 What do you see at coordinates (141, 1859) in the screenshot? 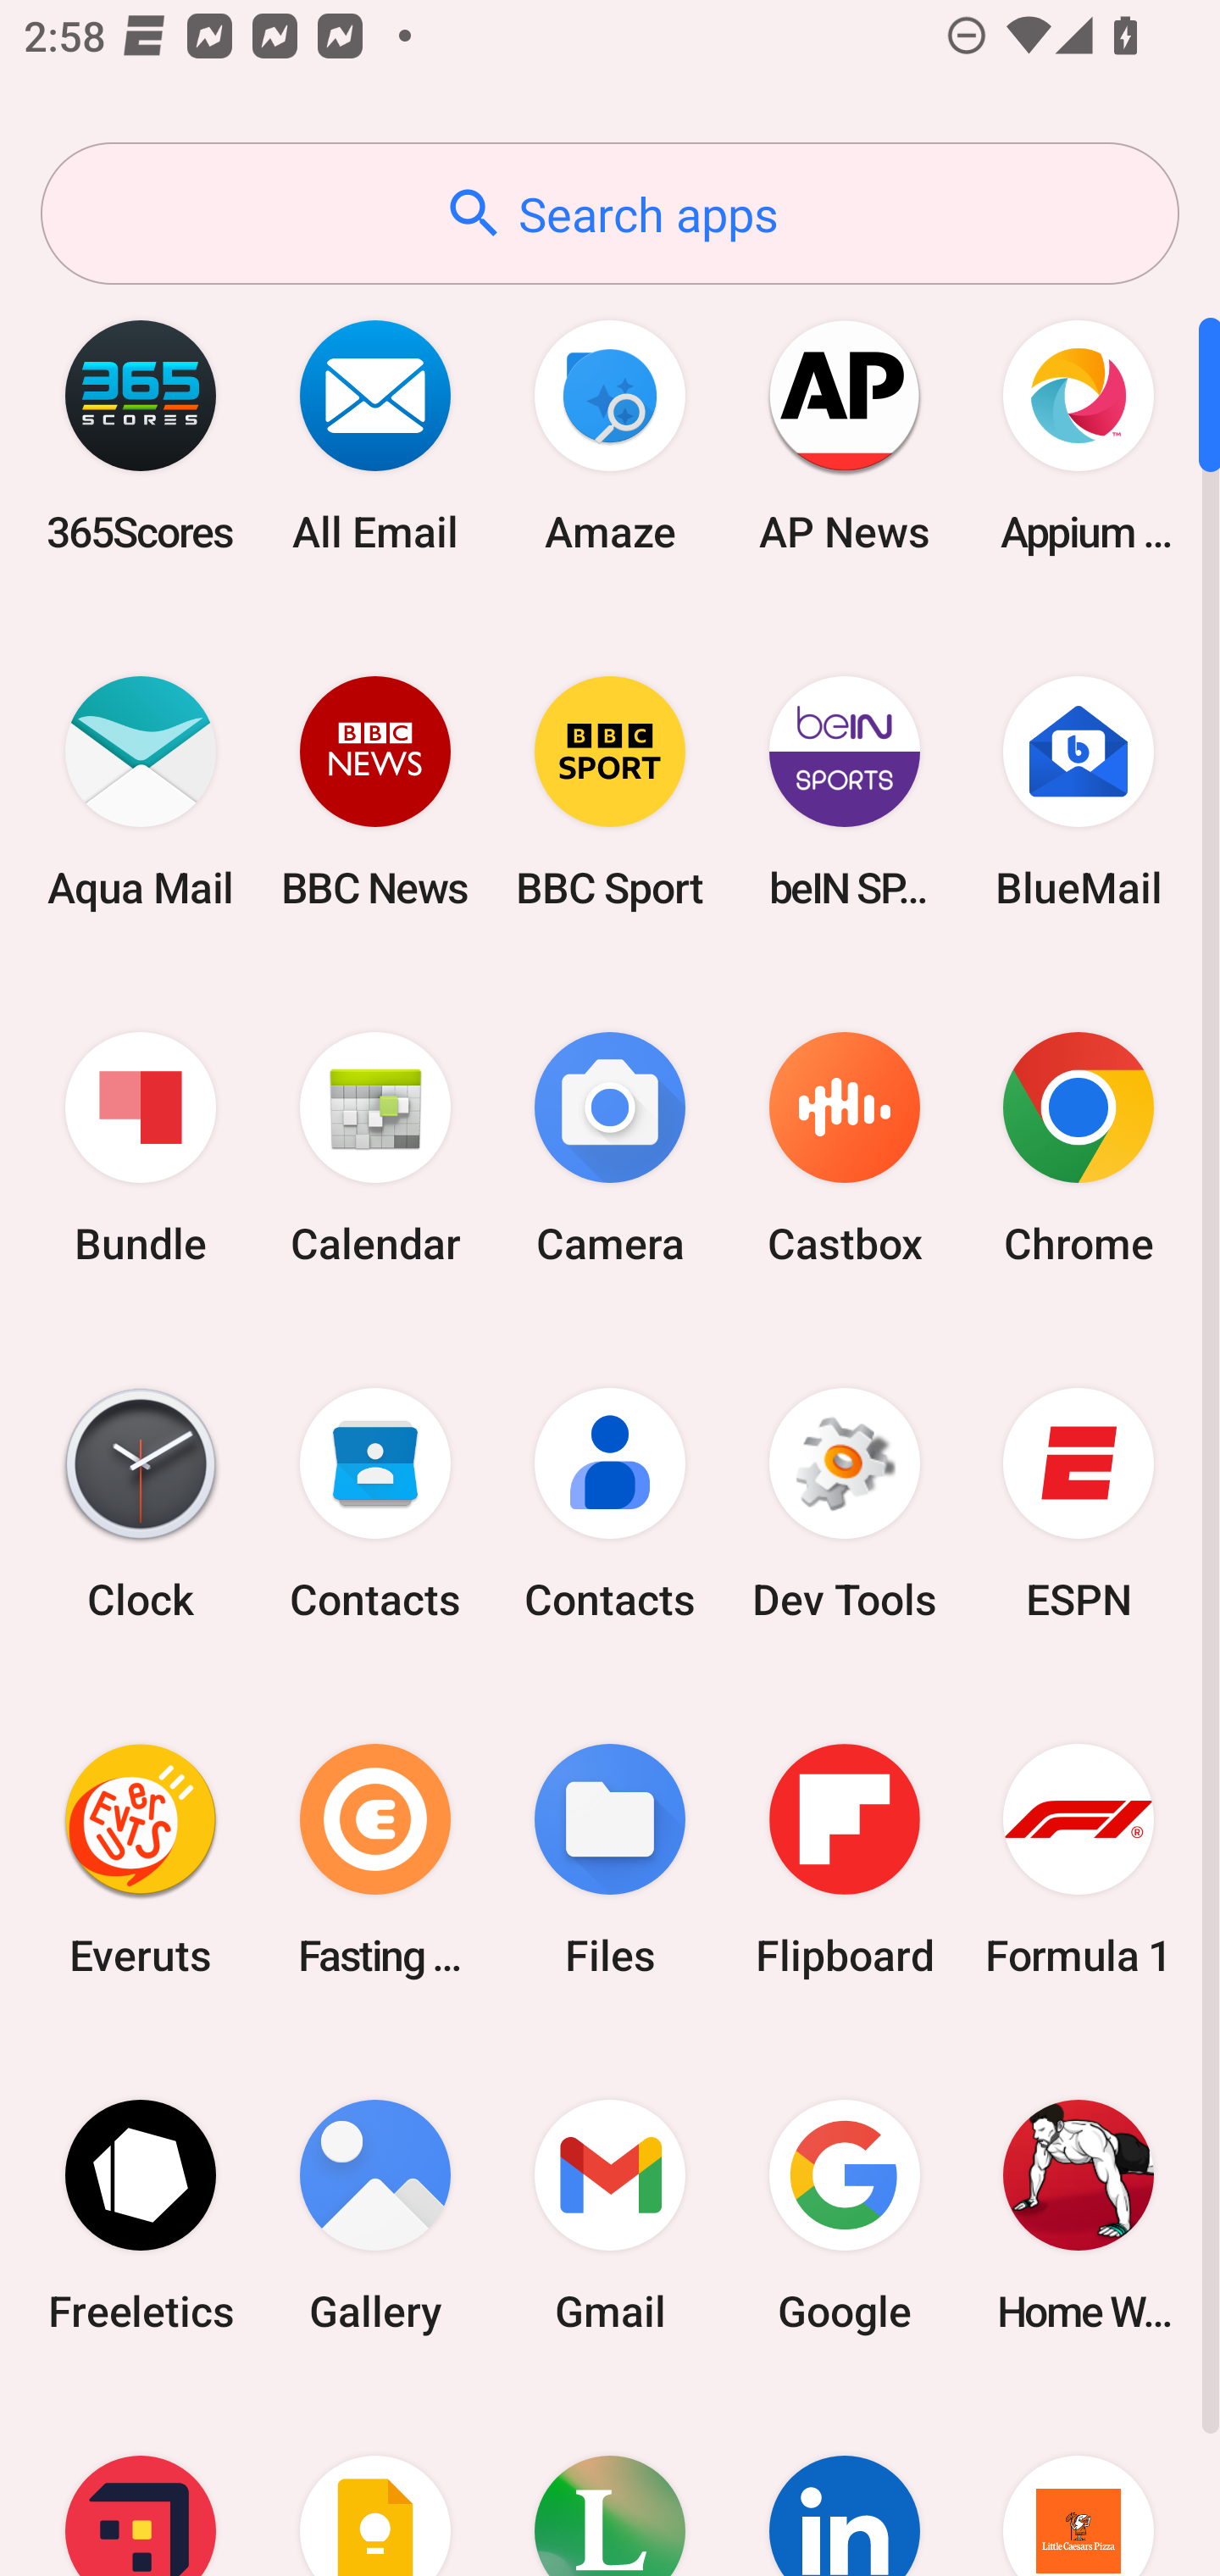
I see `Everuts` at bounding box center [141, 1859].